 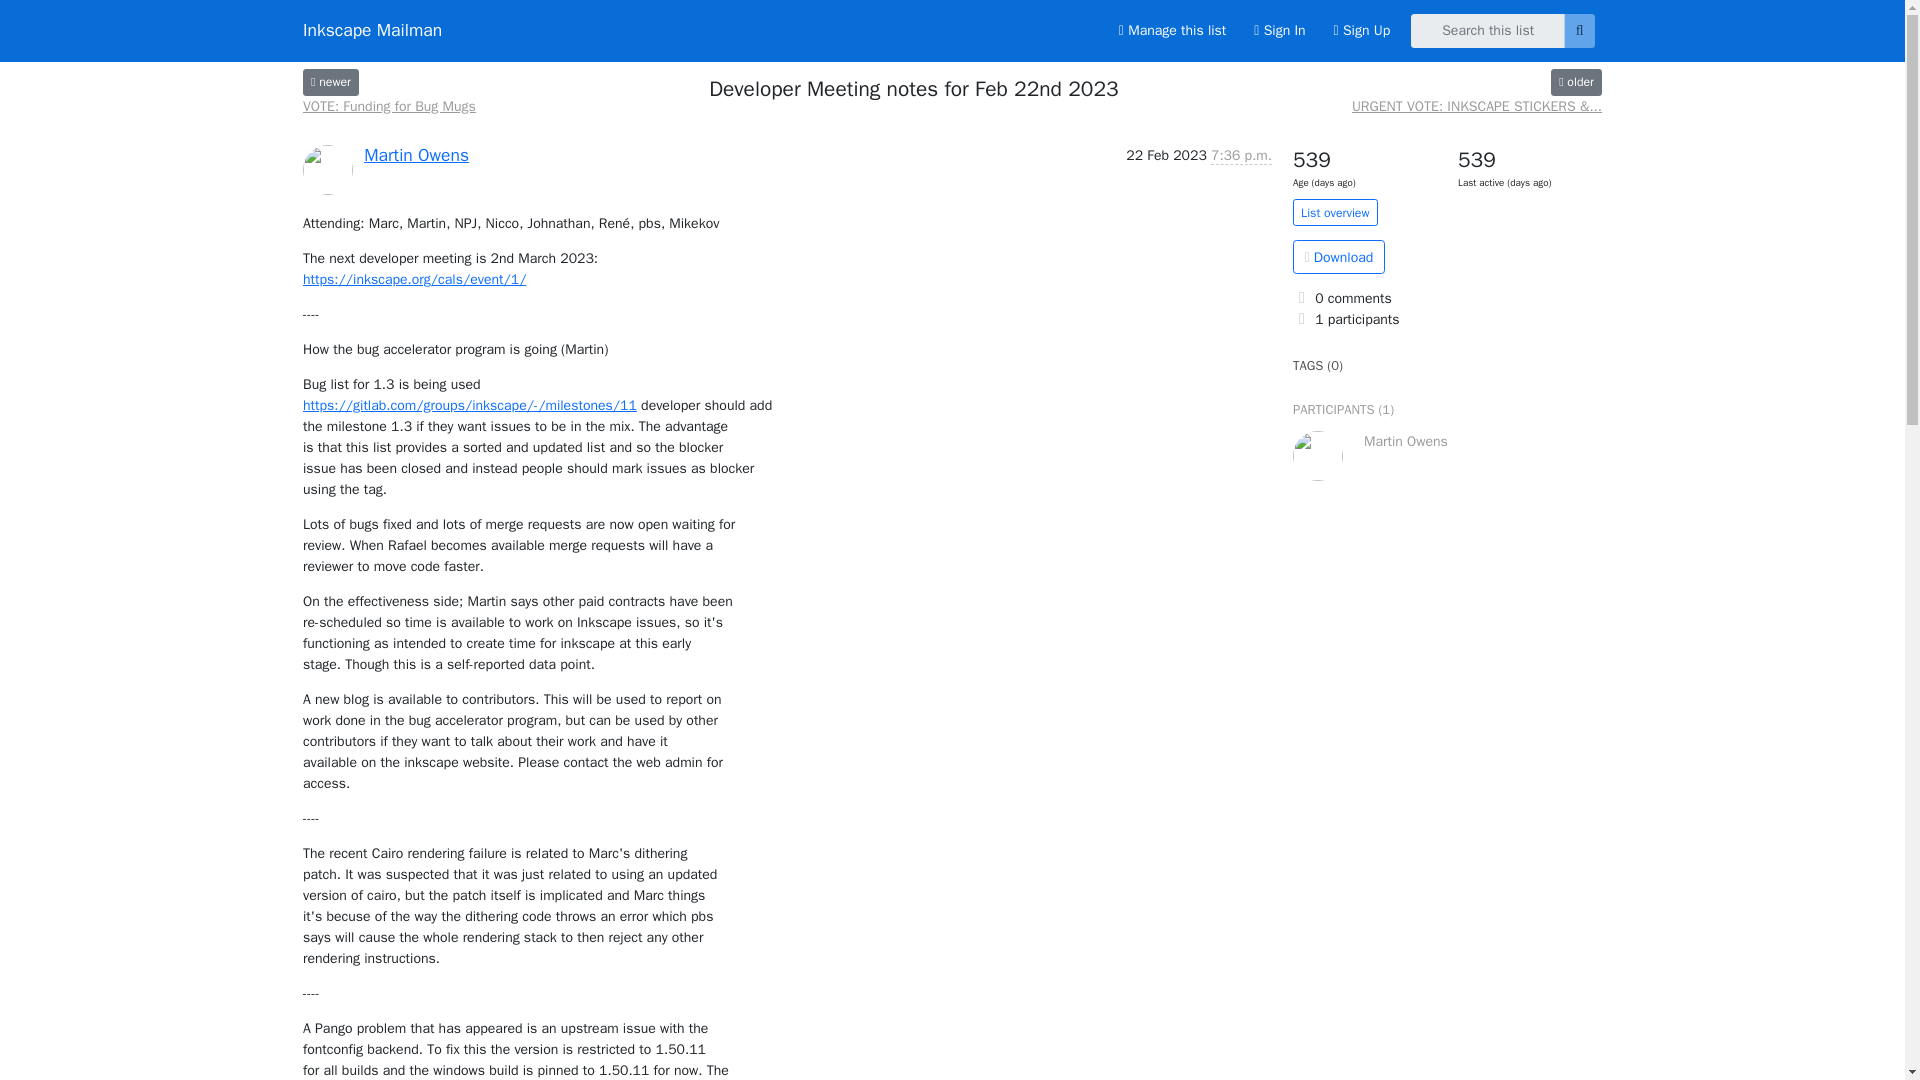 I want to click on List overview, so click(x=1335, y=212).